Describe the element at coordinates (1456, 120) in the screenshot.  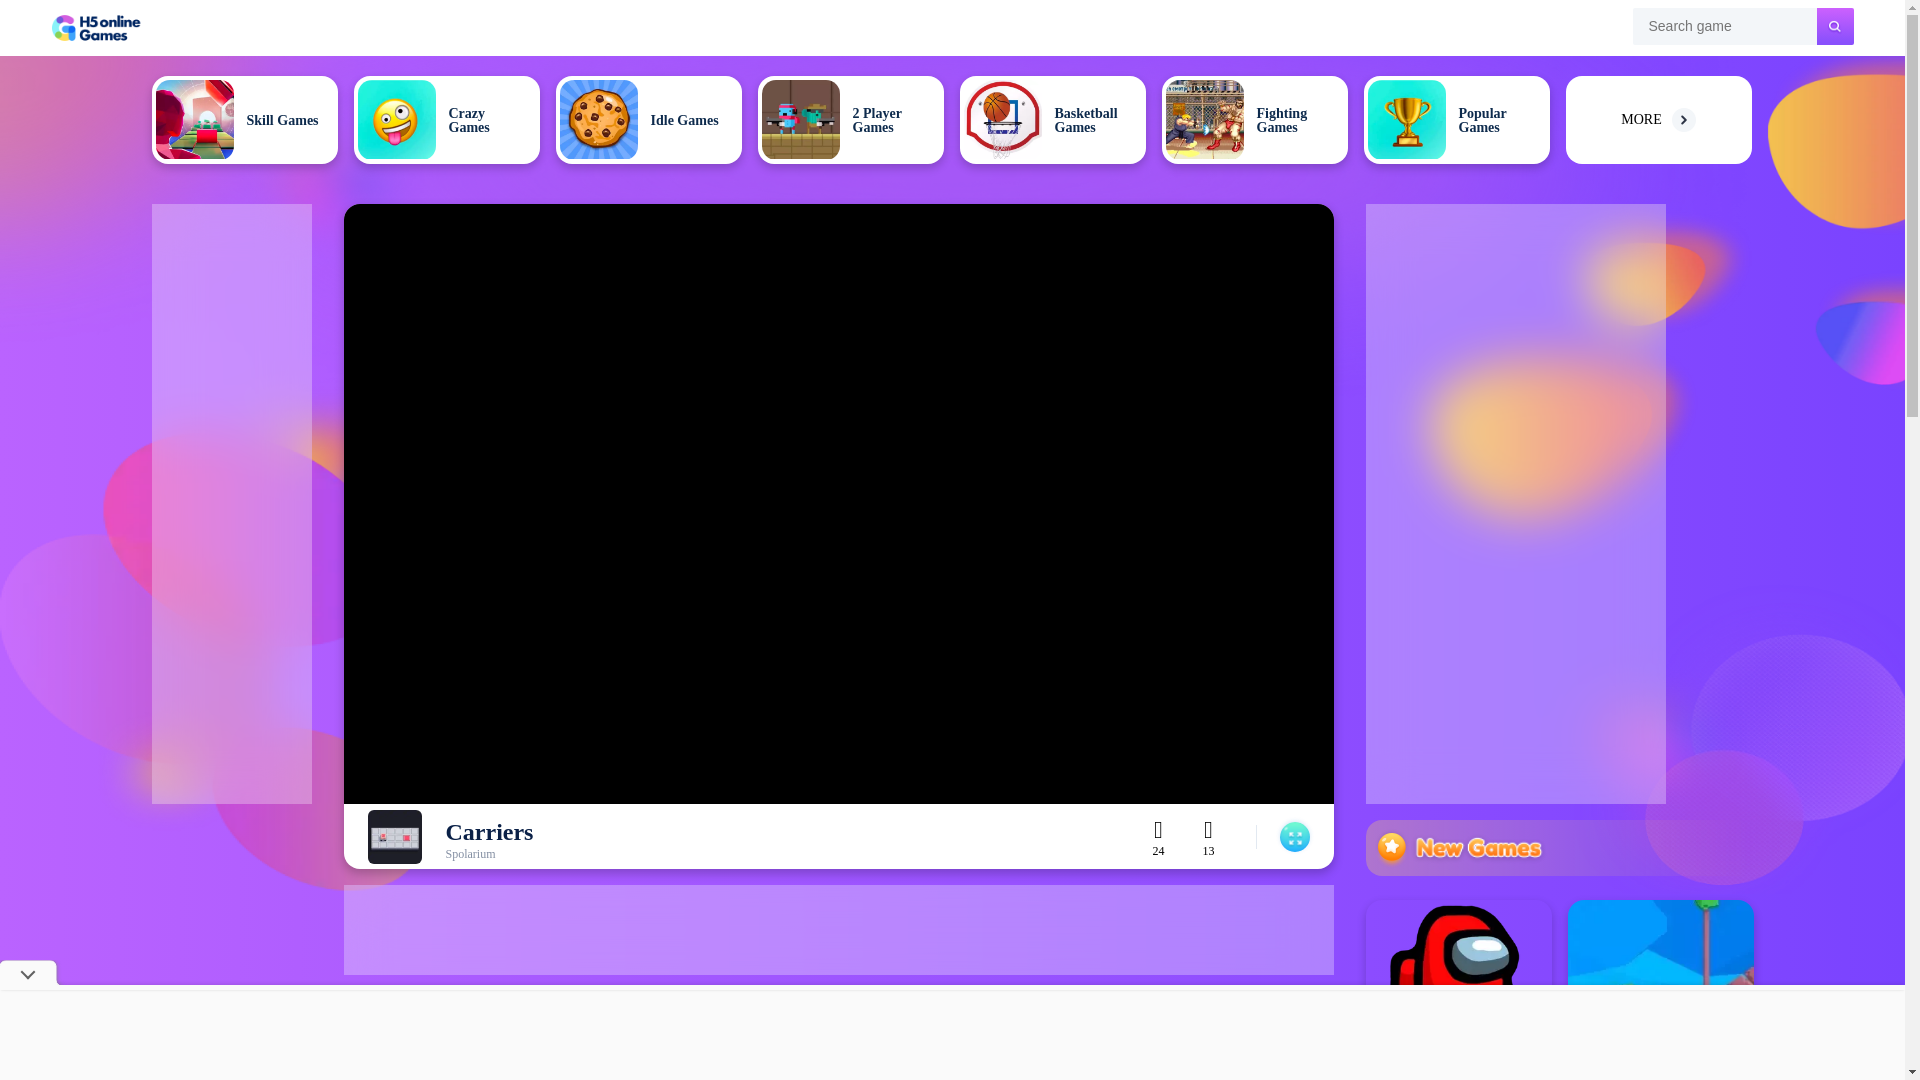
I see `Popular Games` at that location.